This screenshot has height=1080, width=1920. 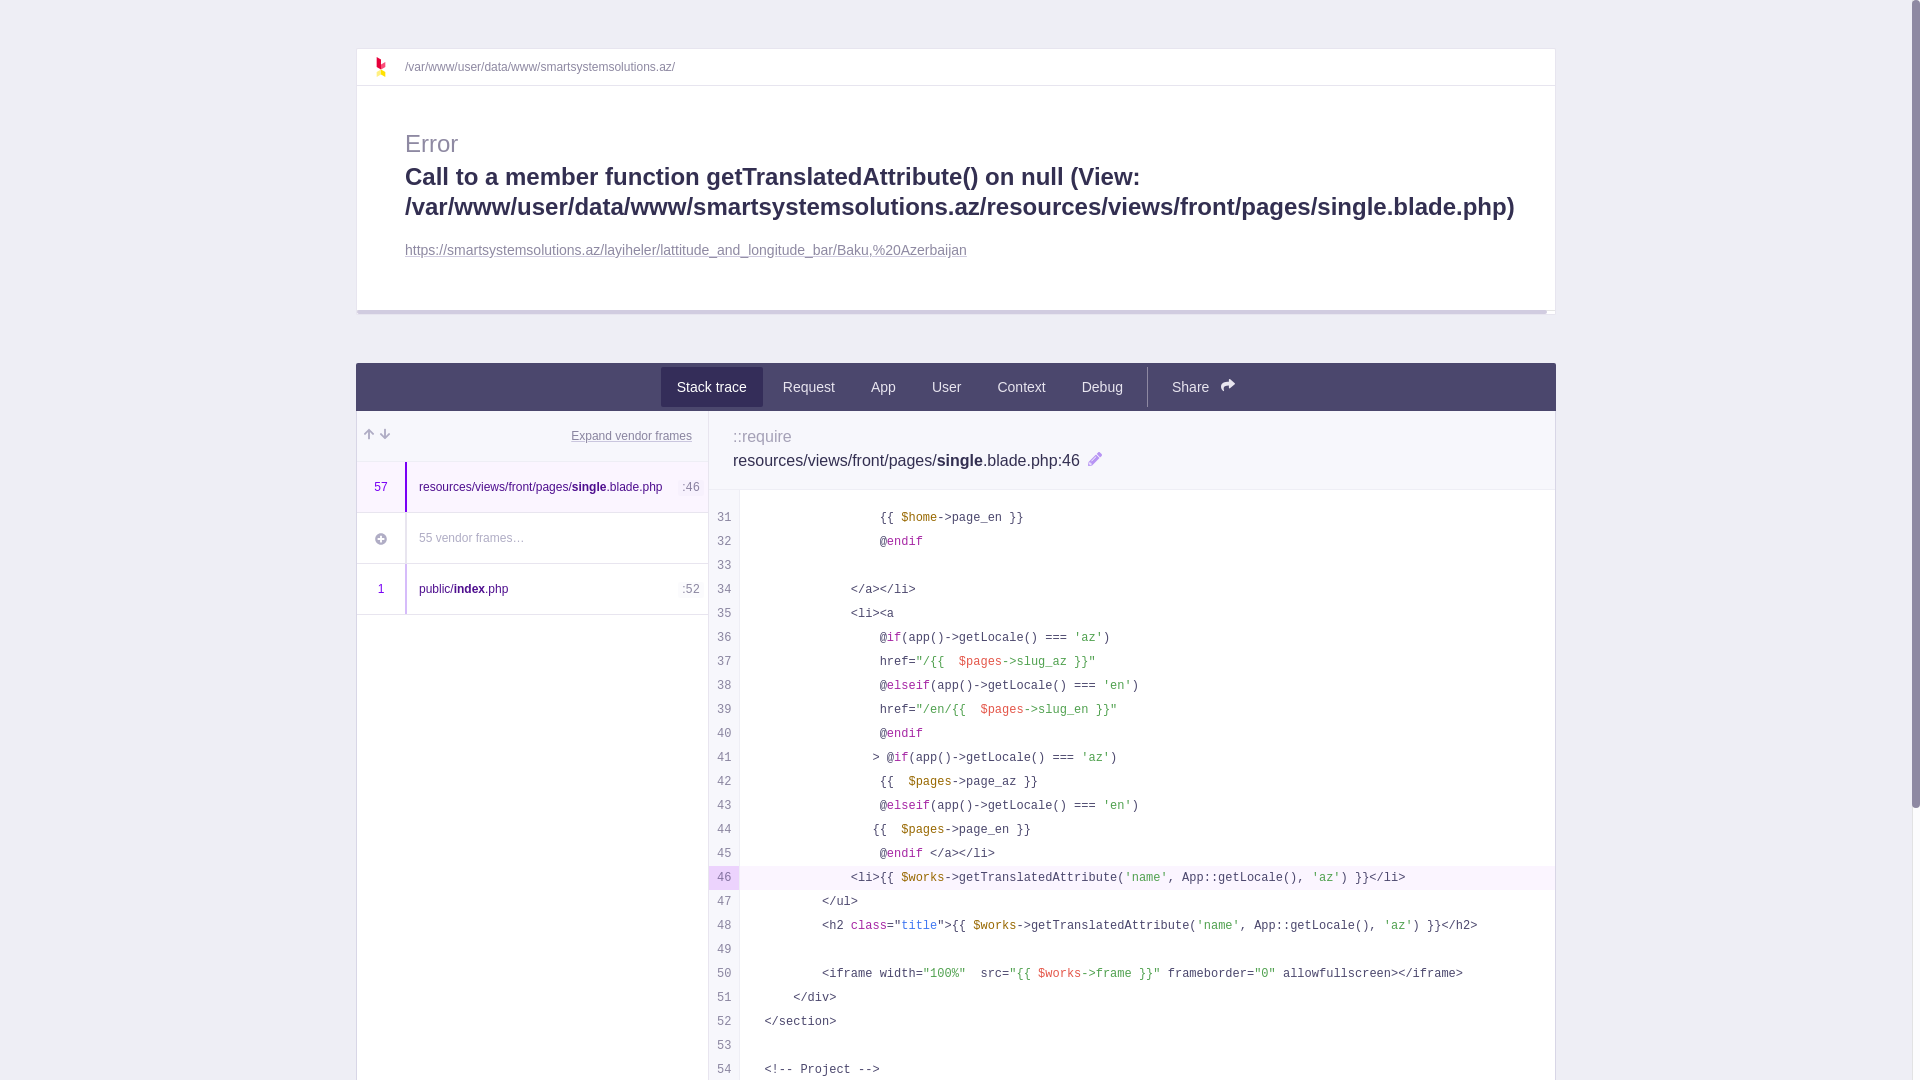 I want to click on Ignition docs, so click(x=389, y=67).